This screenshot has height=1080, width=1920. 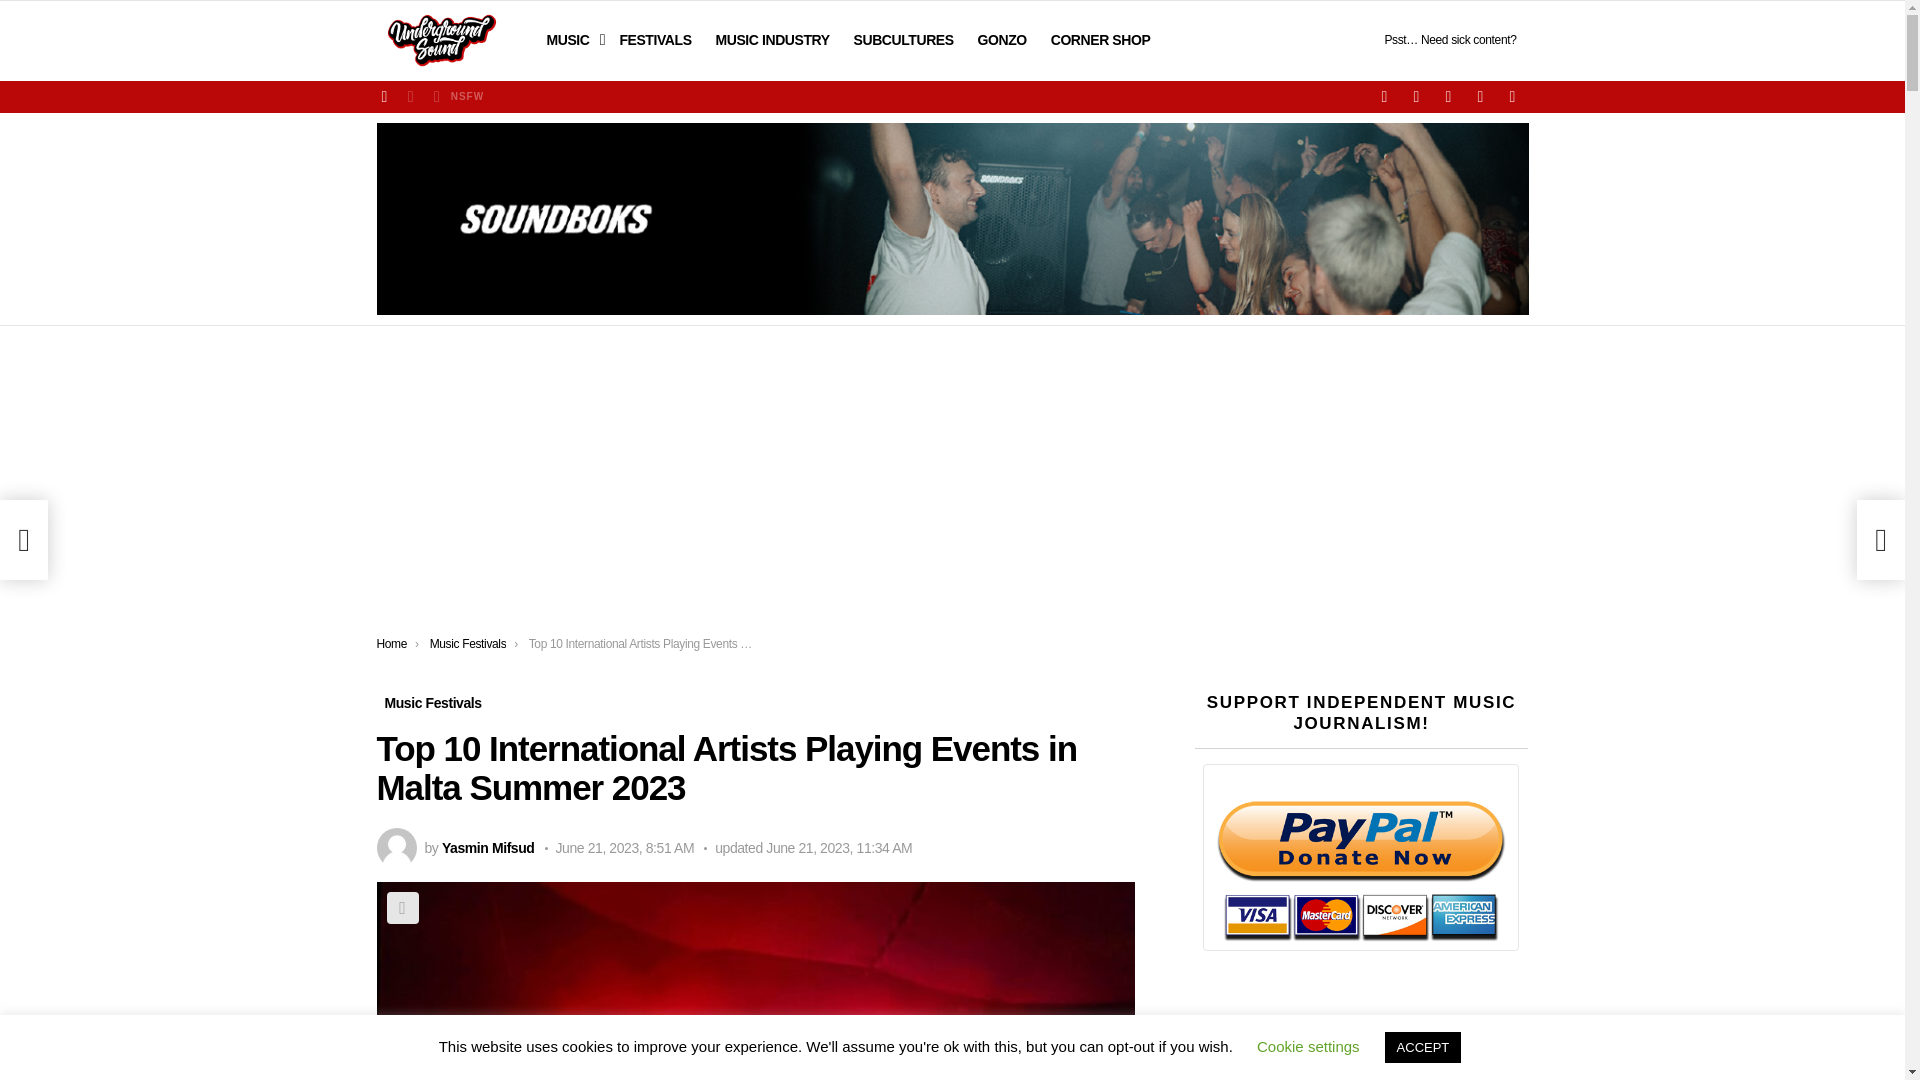 I want to click on NSFW, so click(x=456, y=97).